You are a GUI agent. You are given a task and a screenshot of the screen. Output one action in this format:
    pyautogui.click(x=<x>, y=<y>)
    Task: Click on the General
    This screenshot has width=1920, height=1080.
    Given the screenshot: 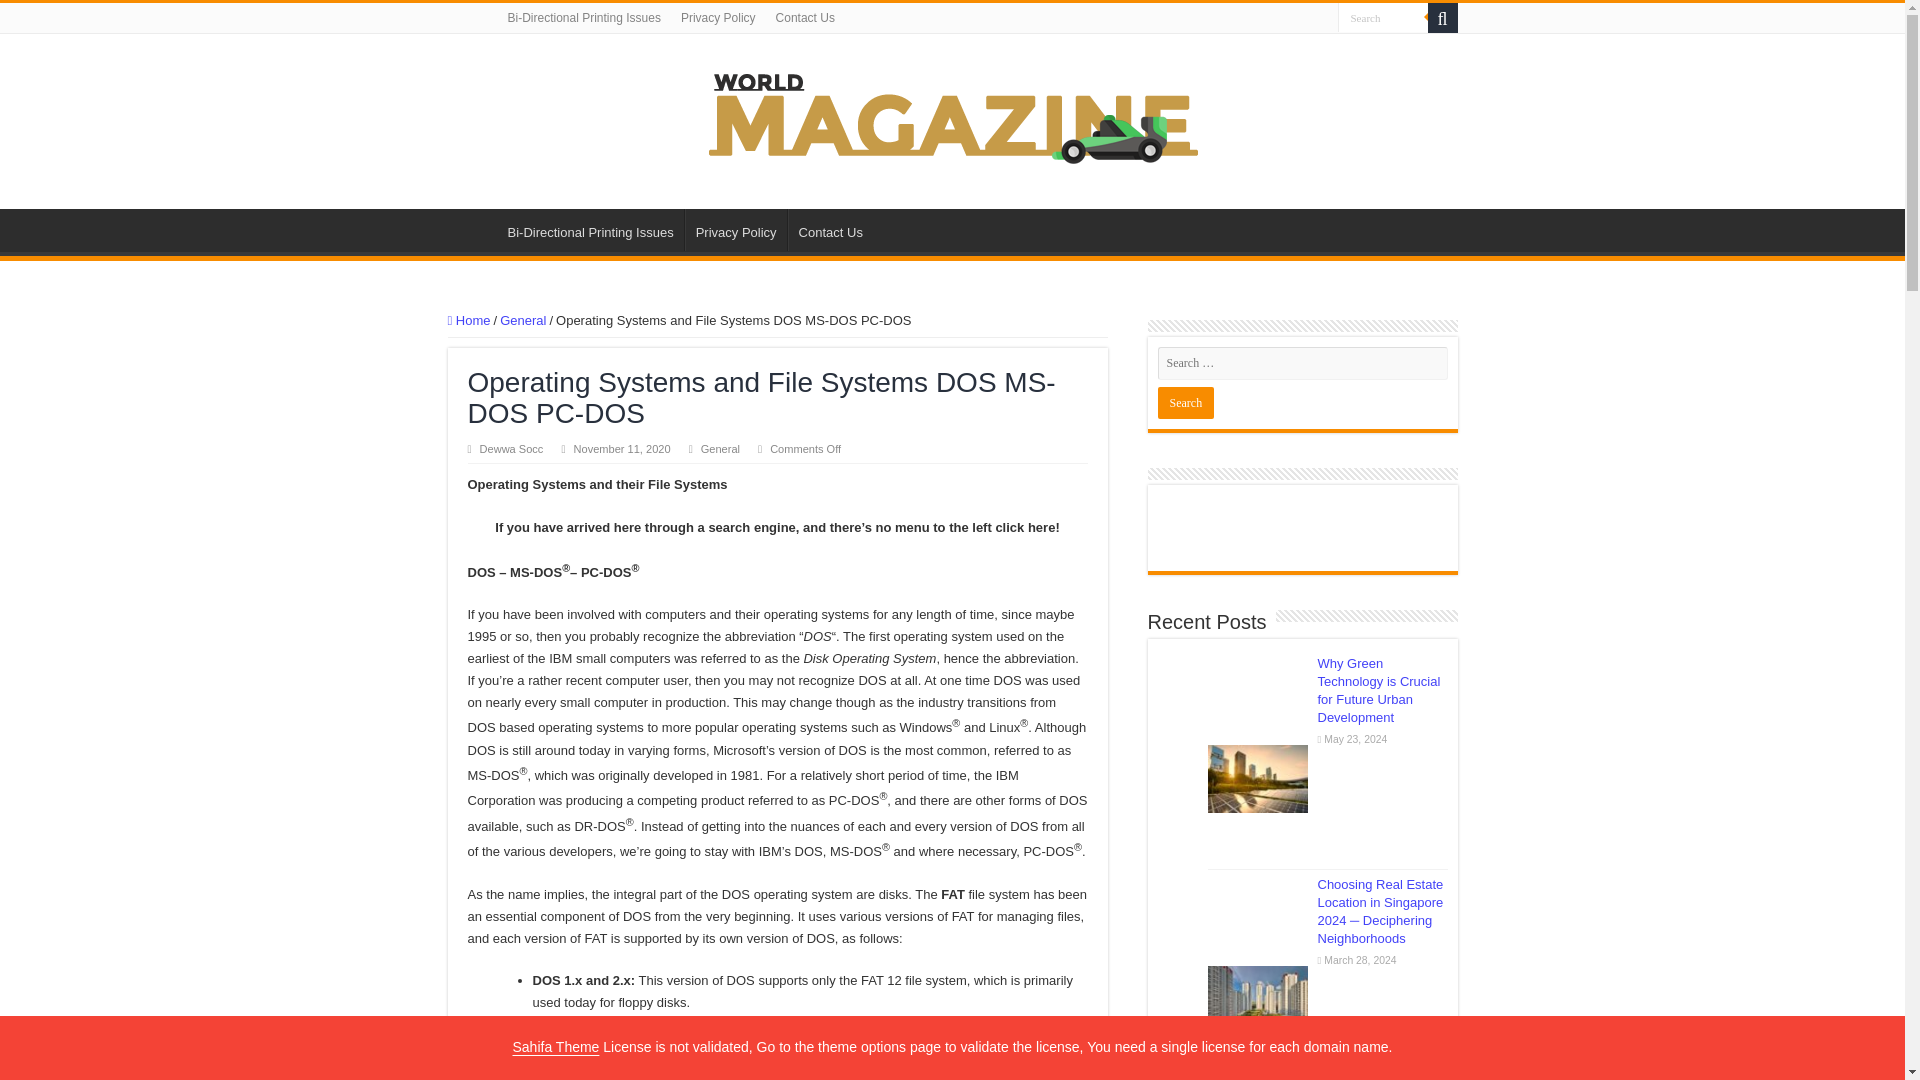 What is the action you would take?
    pyautogui.click(x=522, y=320)
    